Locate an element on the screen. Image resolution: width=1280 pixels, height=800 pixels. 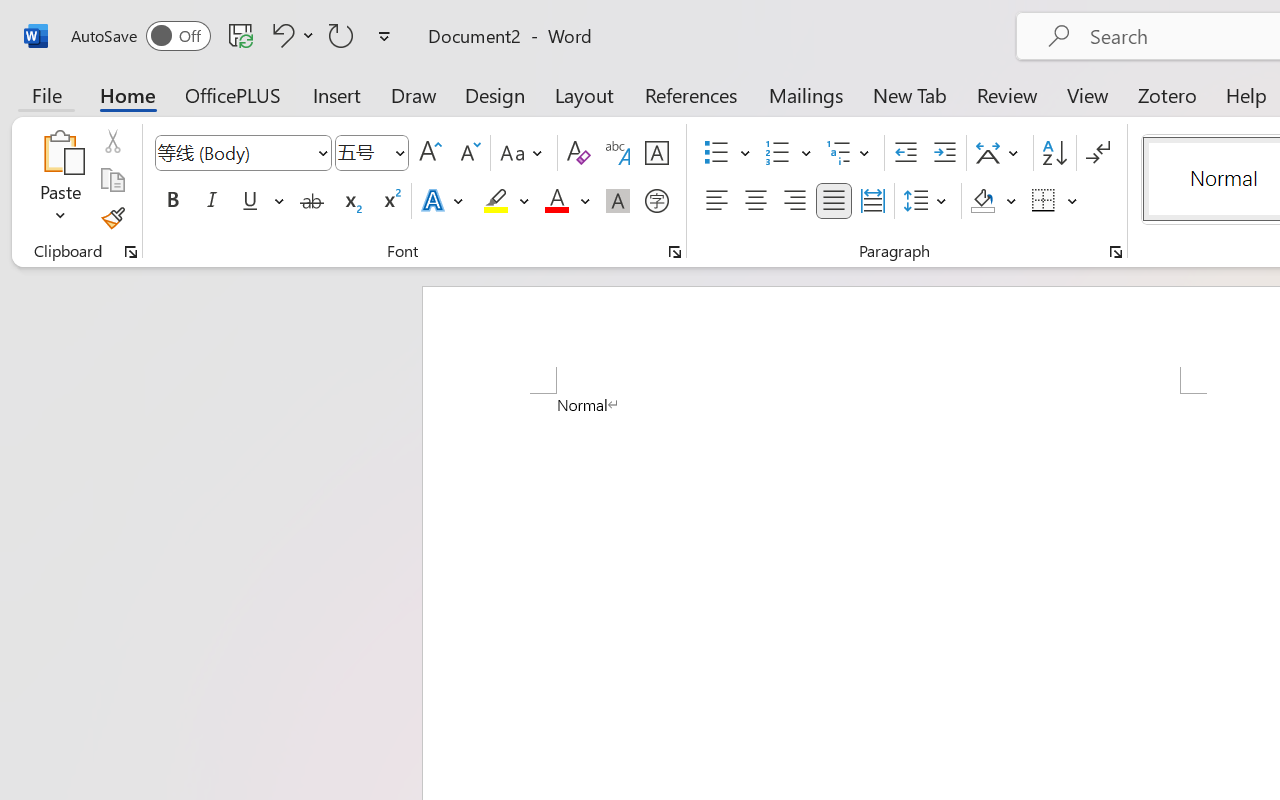
Align Left is located at coordinates (716, 201).